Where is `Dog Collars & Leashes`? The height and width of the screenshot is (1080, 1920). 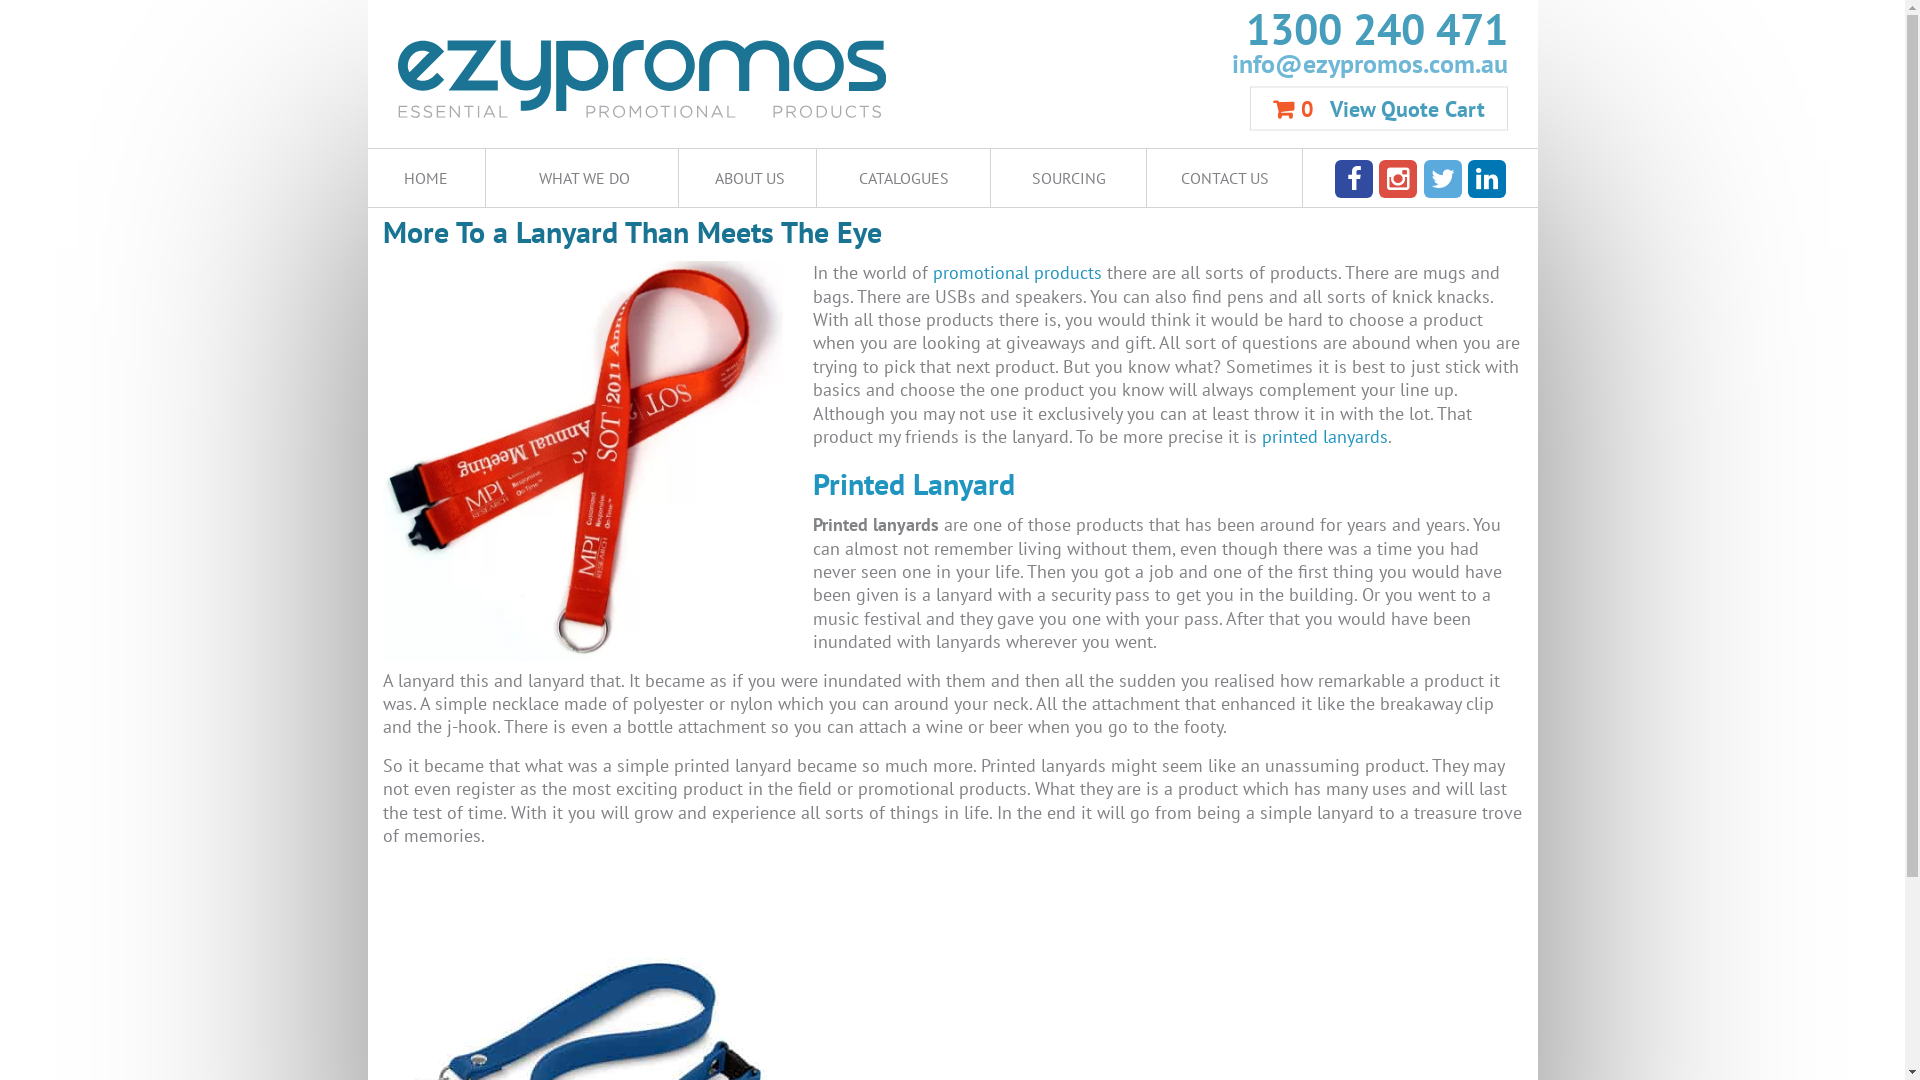 Dog Collars & Leashes is located at coordinates (1390, 304).